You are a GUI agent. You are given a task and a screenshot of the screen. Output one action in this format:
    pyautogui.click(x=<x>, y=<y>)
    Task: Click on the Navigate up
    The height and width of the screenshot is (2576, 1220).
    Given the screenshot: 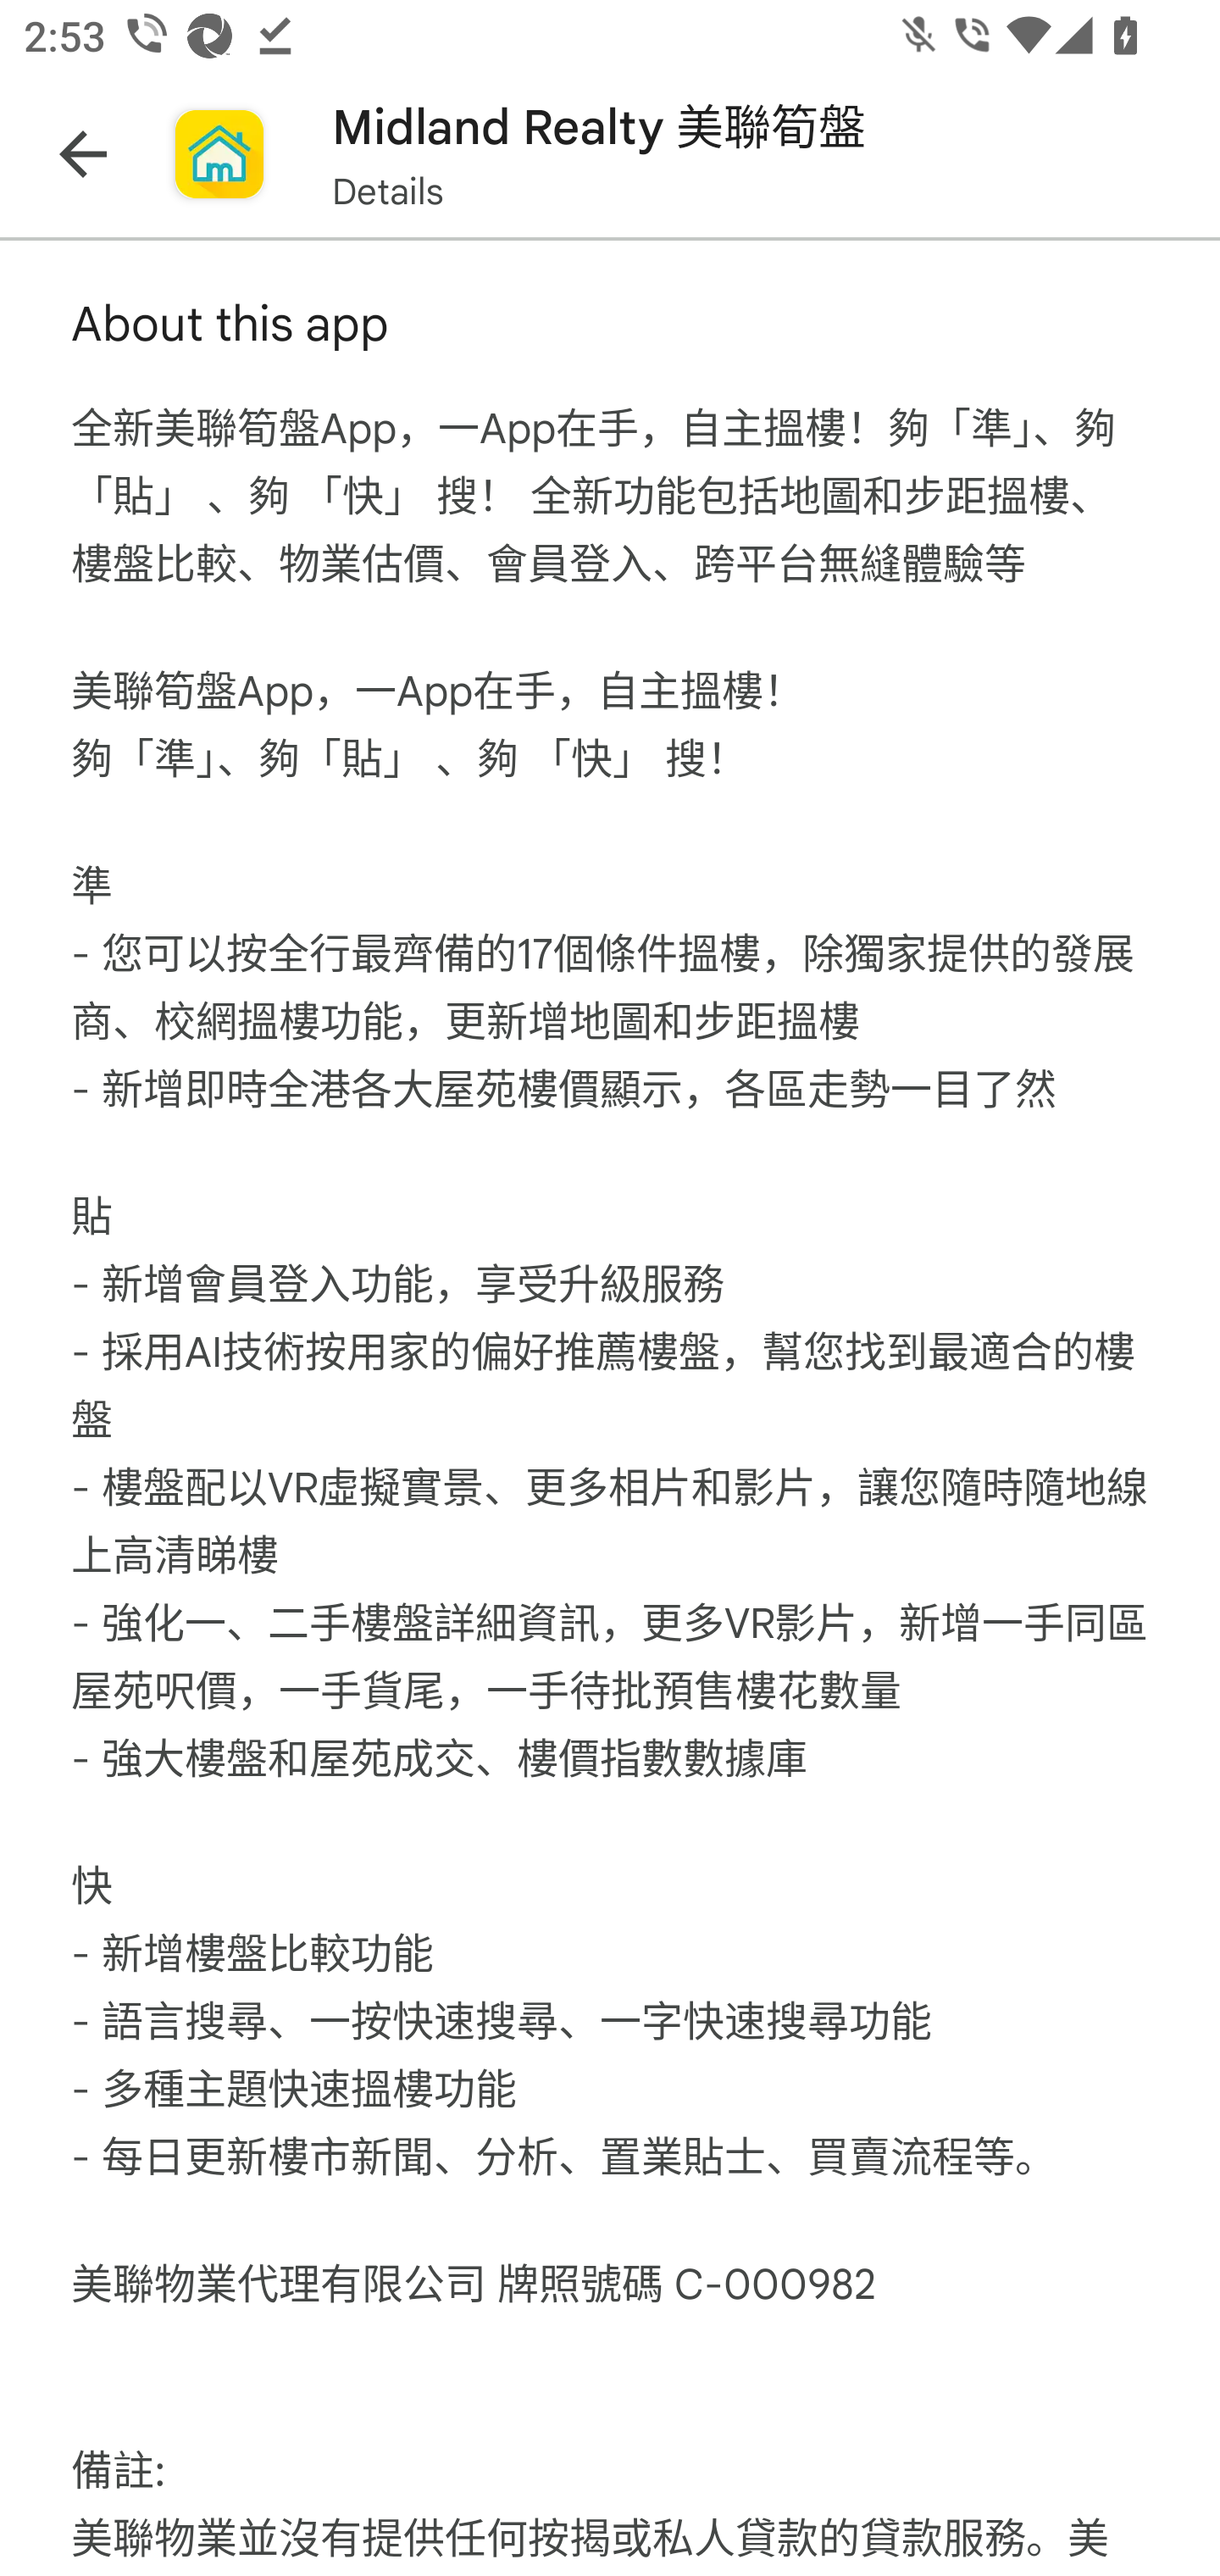 What is the action you would take?
    pyautogui.click(x=83, y=154)
    